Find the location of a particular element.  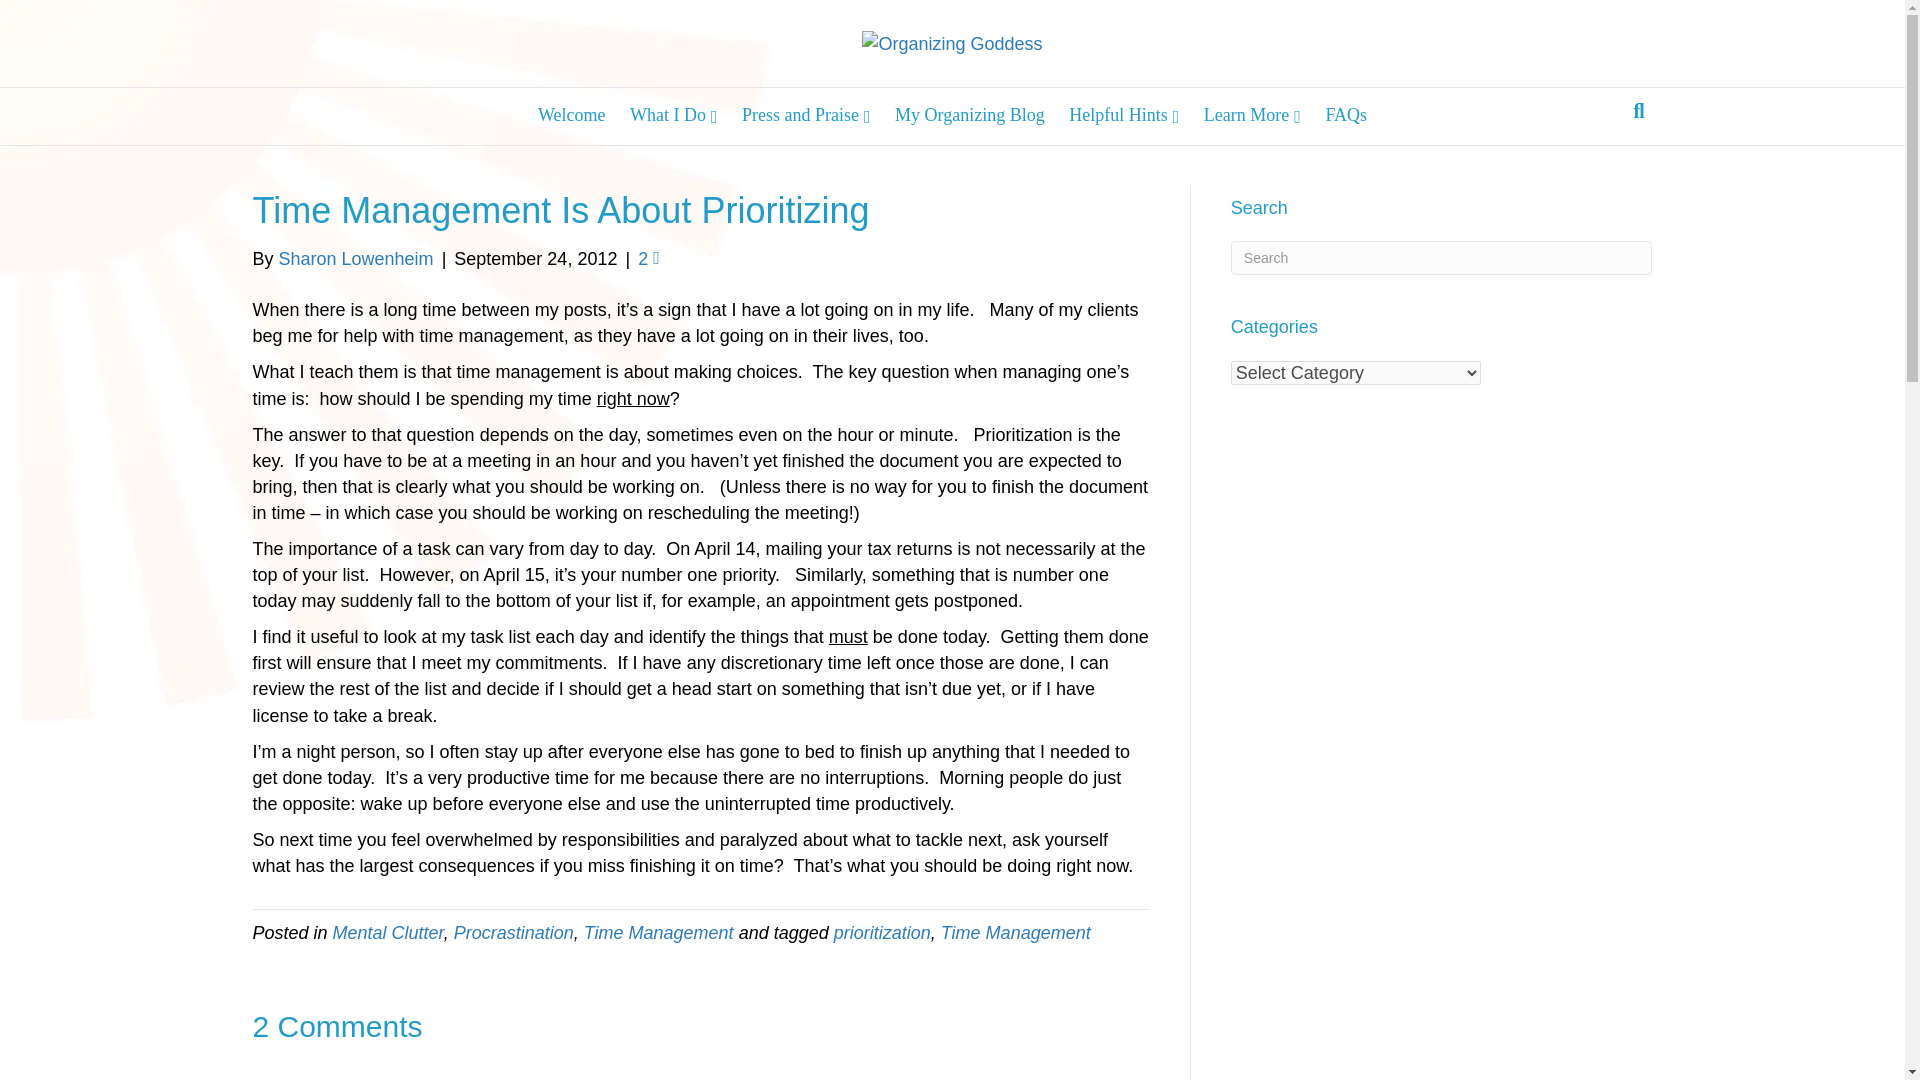

Procrastination is located at coordinates (514, 932).